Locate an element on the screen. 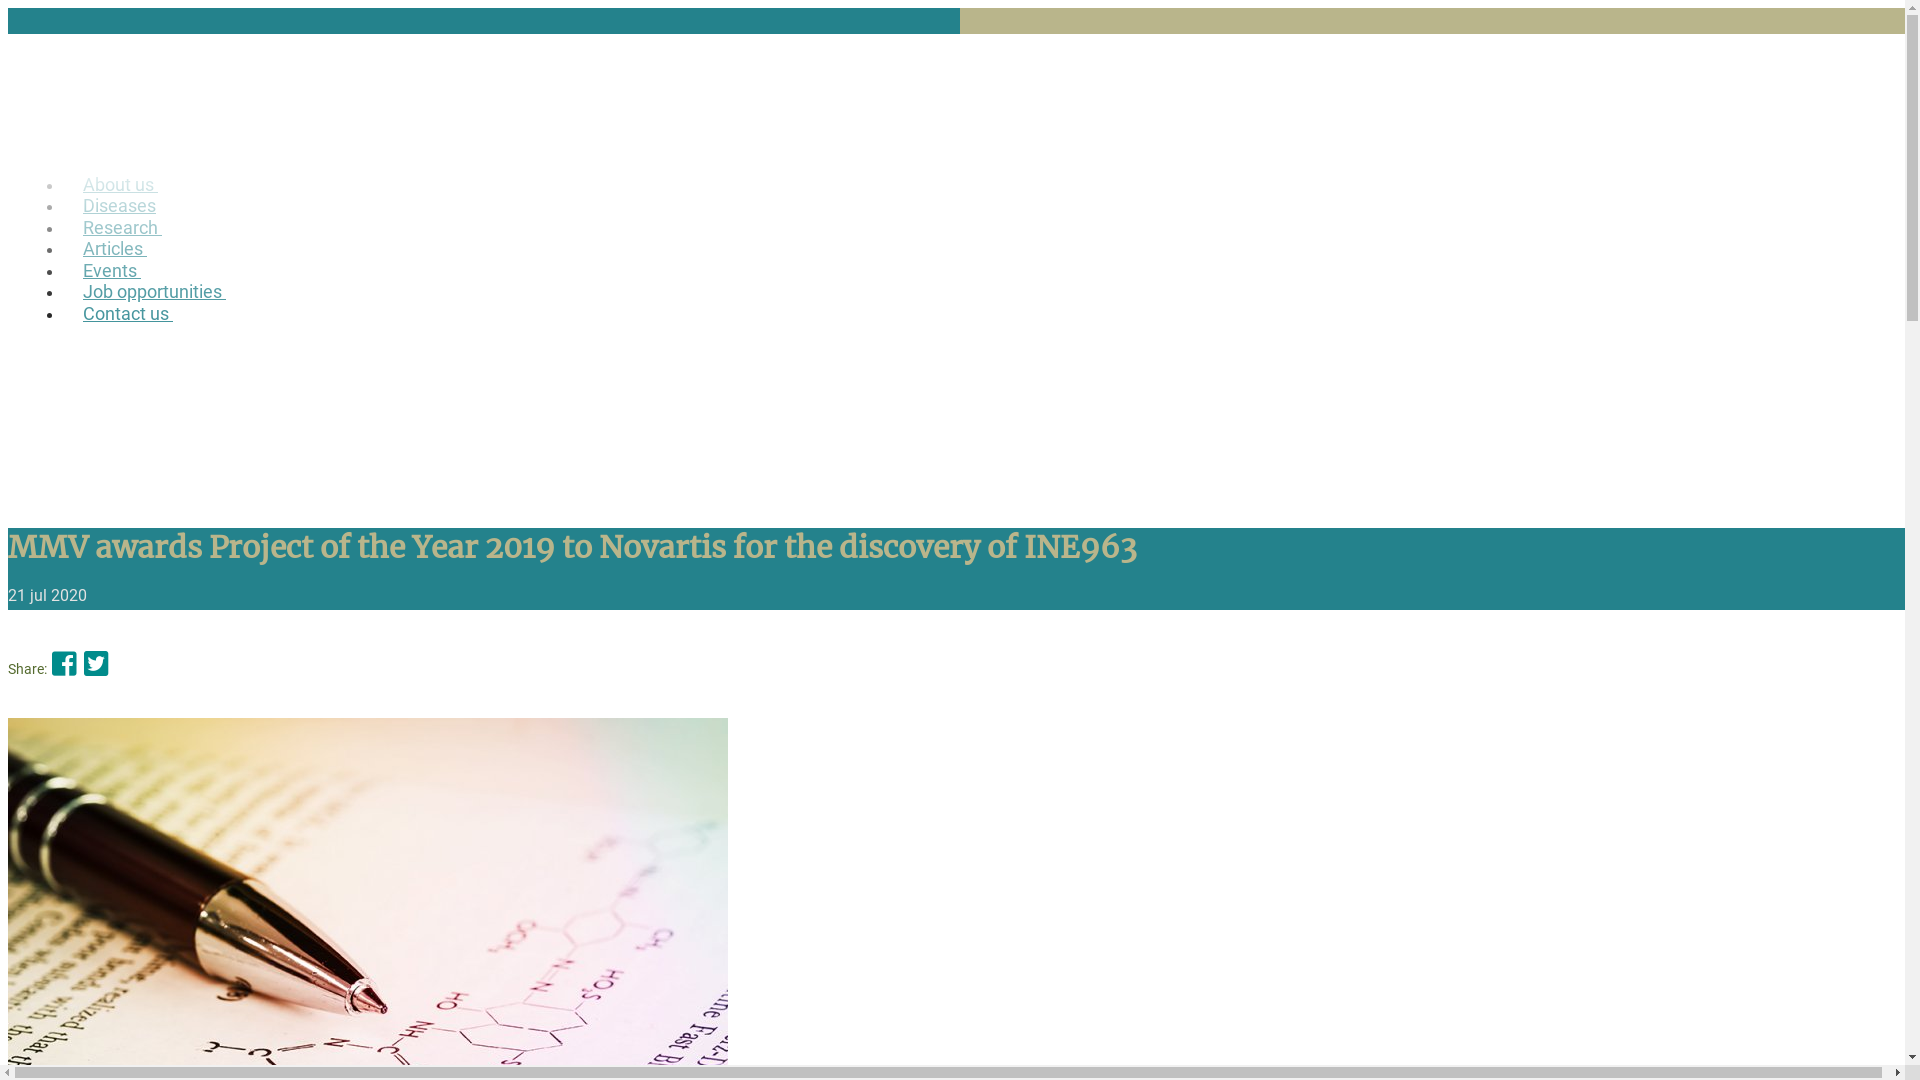 This screenshot has width=1920, height=1080. Job opportunities  is located at coordinates (980, 292).